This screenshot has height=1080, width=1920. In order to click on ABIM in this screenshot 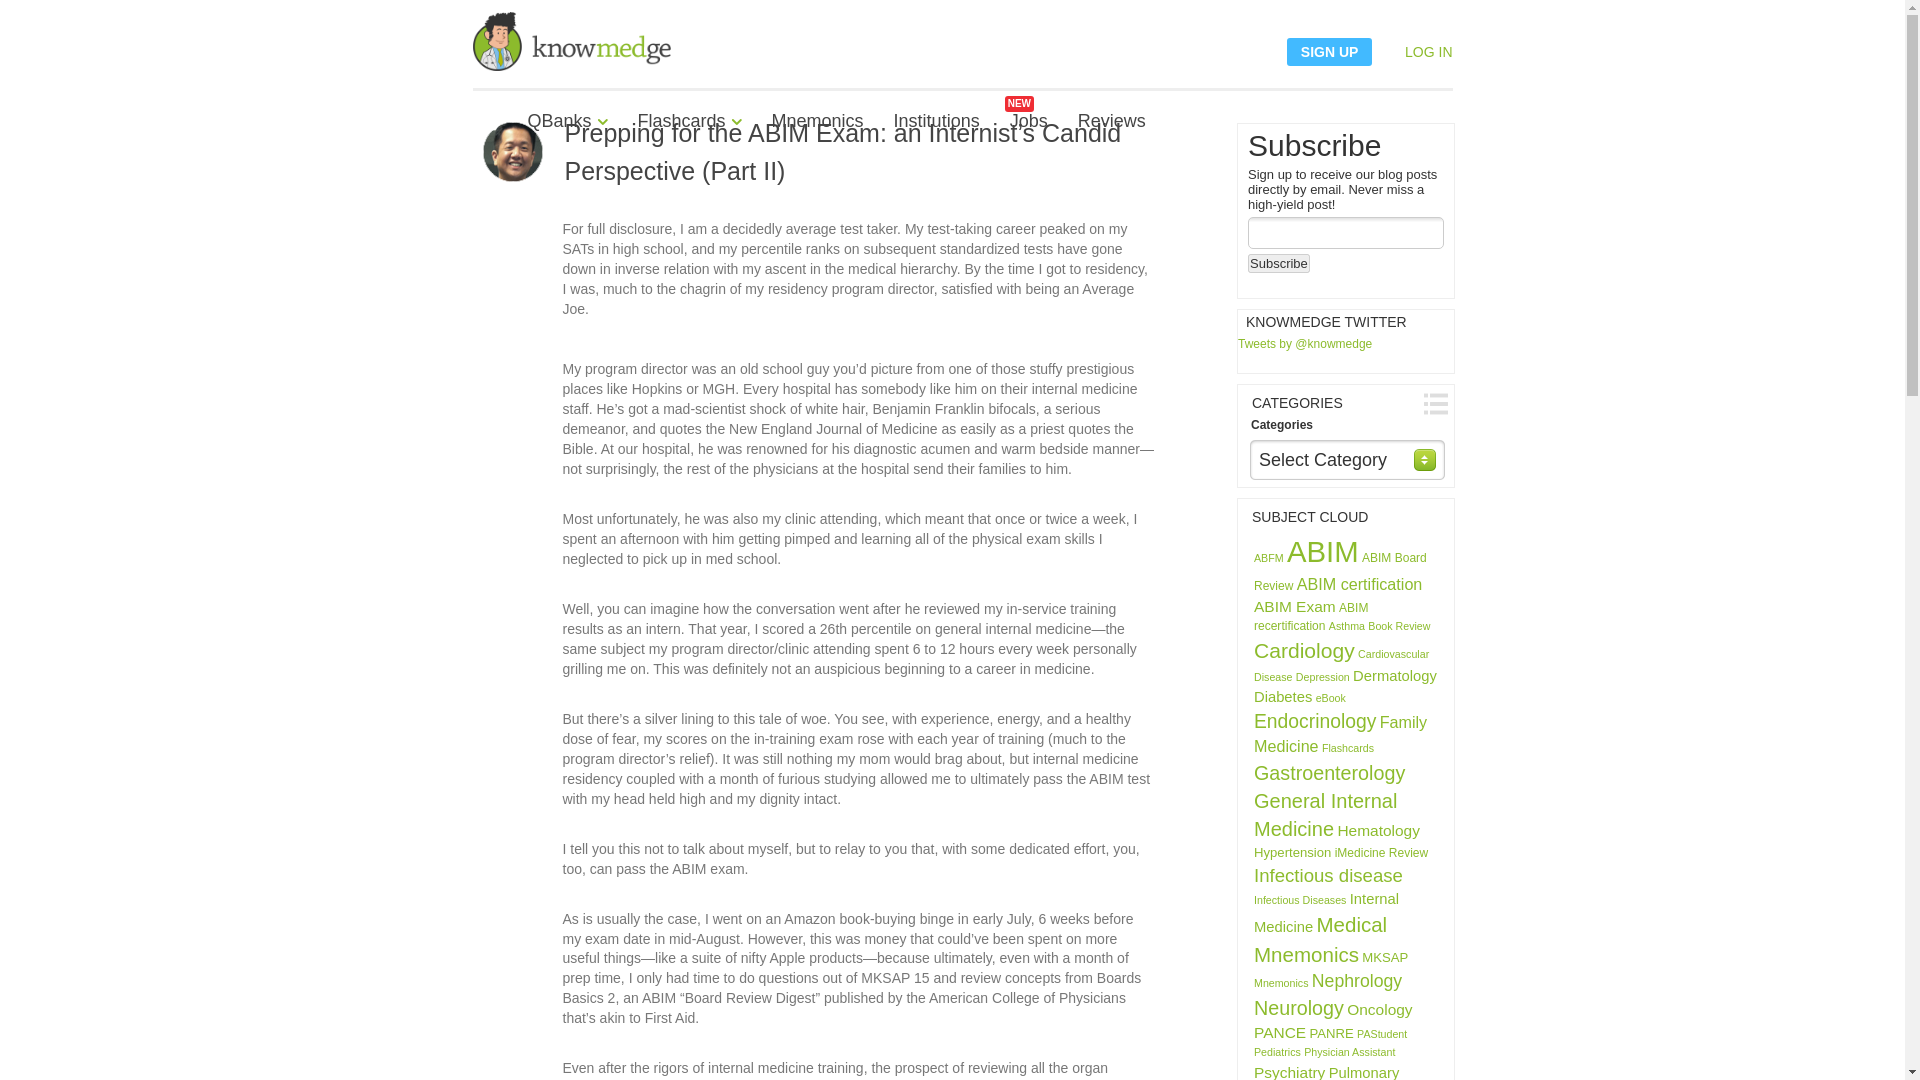, I will do `click(1322, 551)`.